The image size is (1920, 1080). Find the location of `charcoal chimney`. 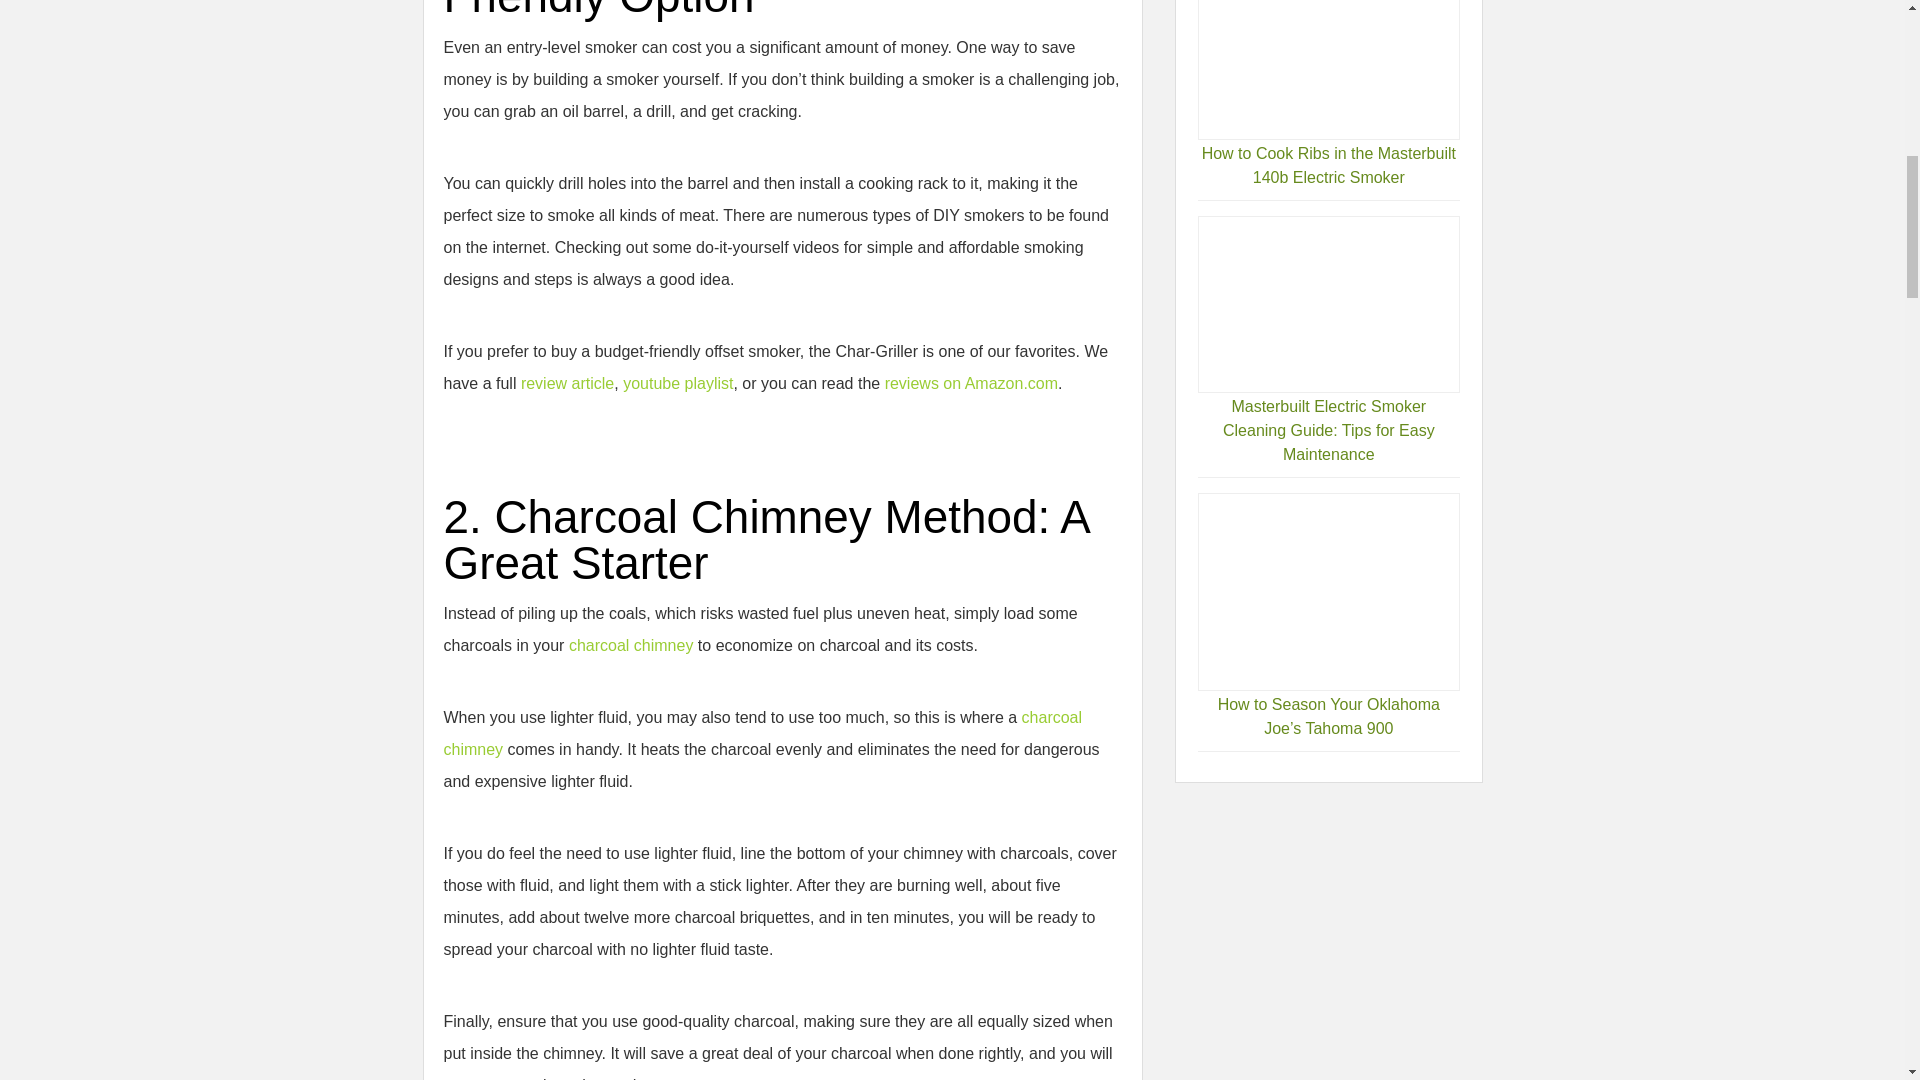

charcoal chimney is located at coordinates (762, 733).